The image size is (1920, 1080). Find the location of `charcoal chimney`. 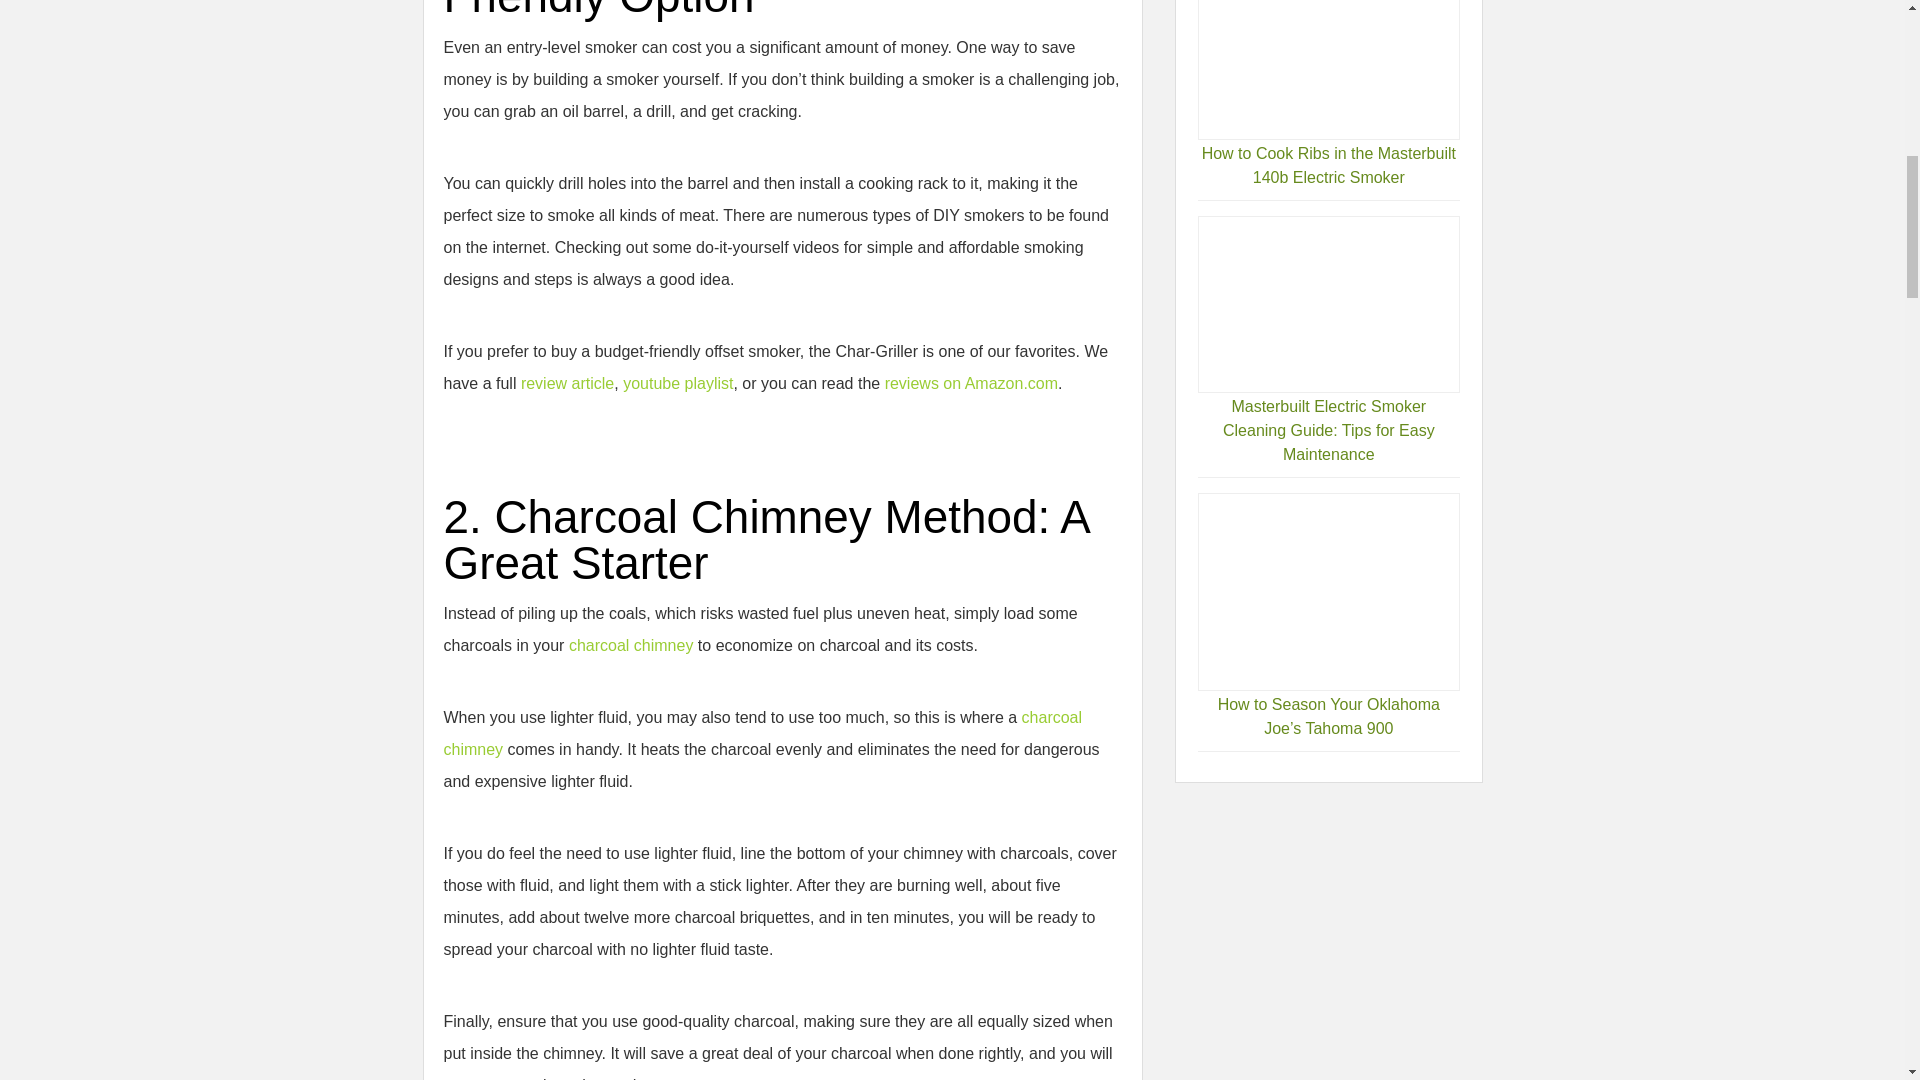

charcoal chimney is located at coordinates (762, 733).